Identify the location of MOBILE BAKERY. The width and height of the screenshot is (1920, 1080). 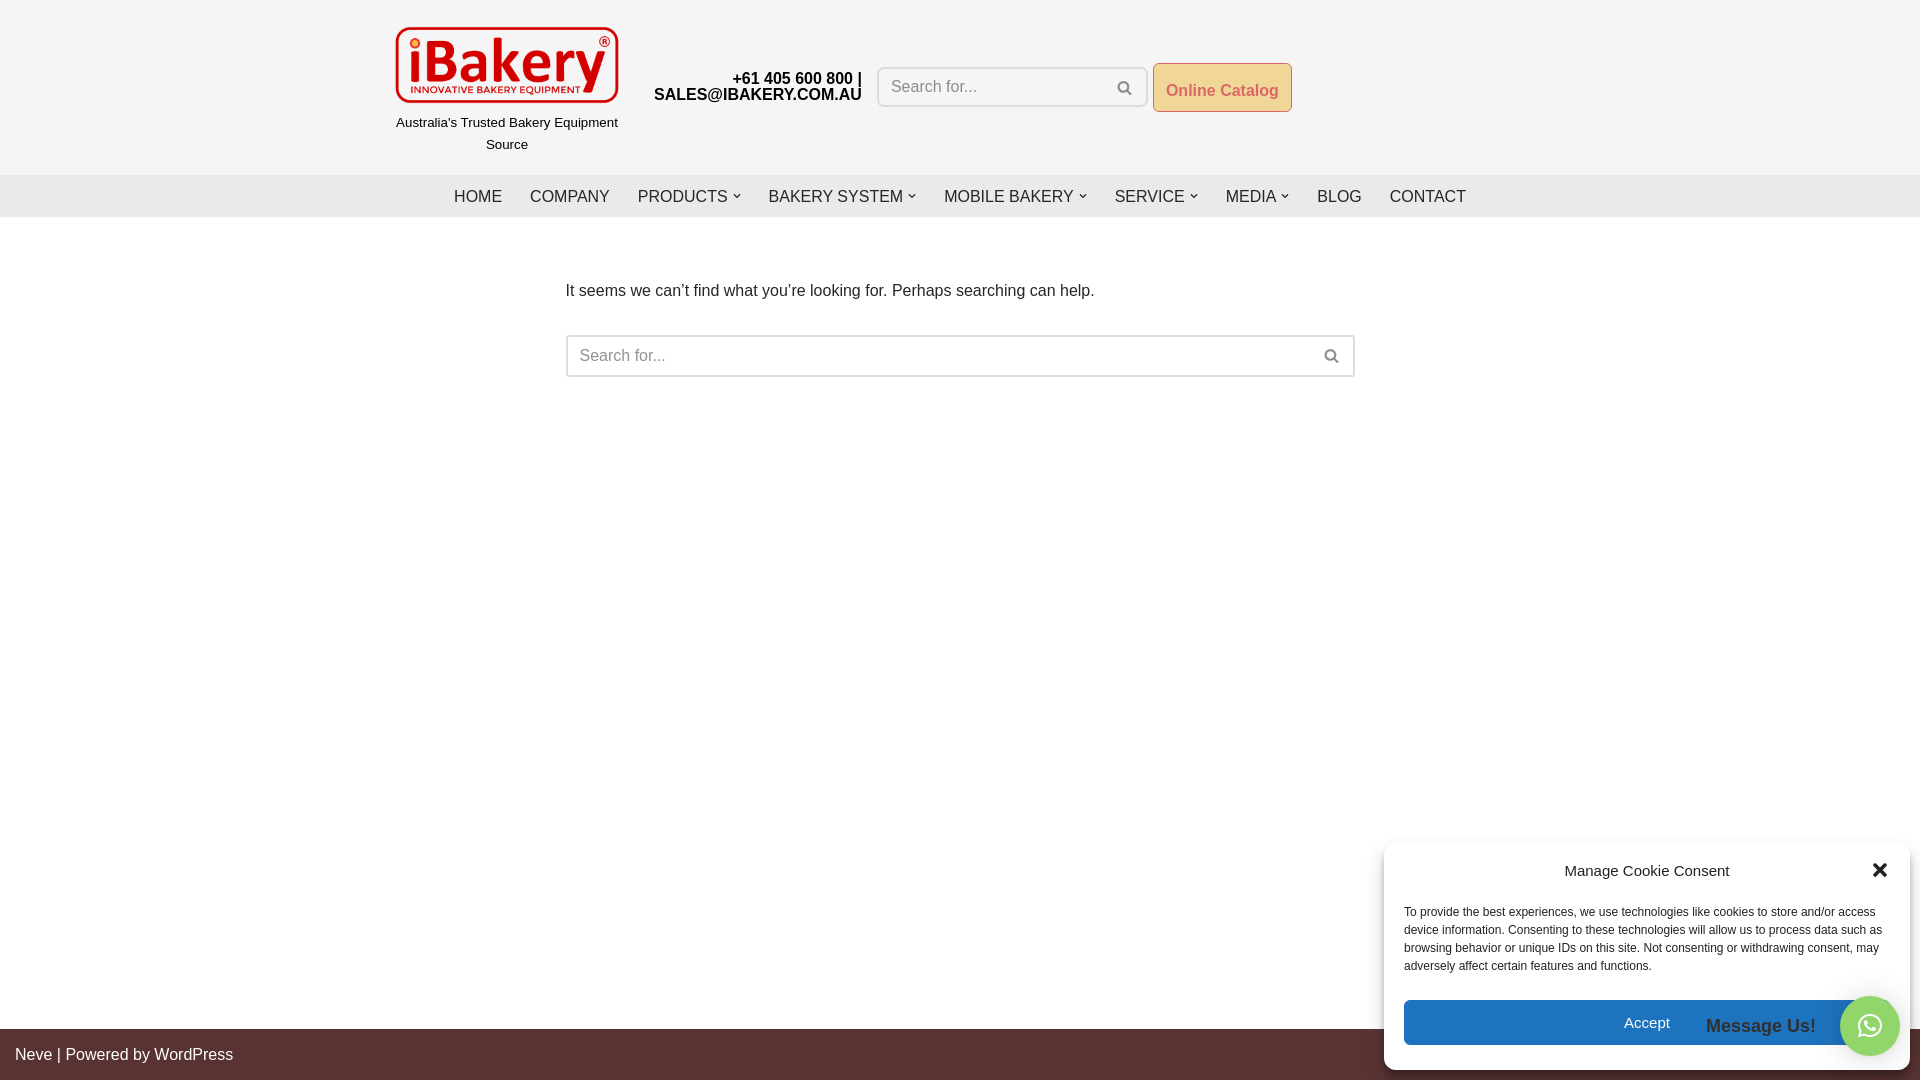
(1009, 196).